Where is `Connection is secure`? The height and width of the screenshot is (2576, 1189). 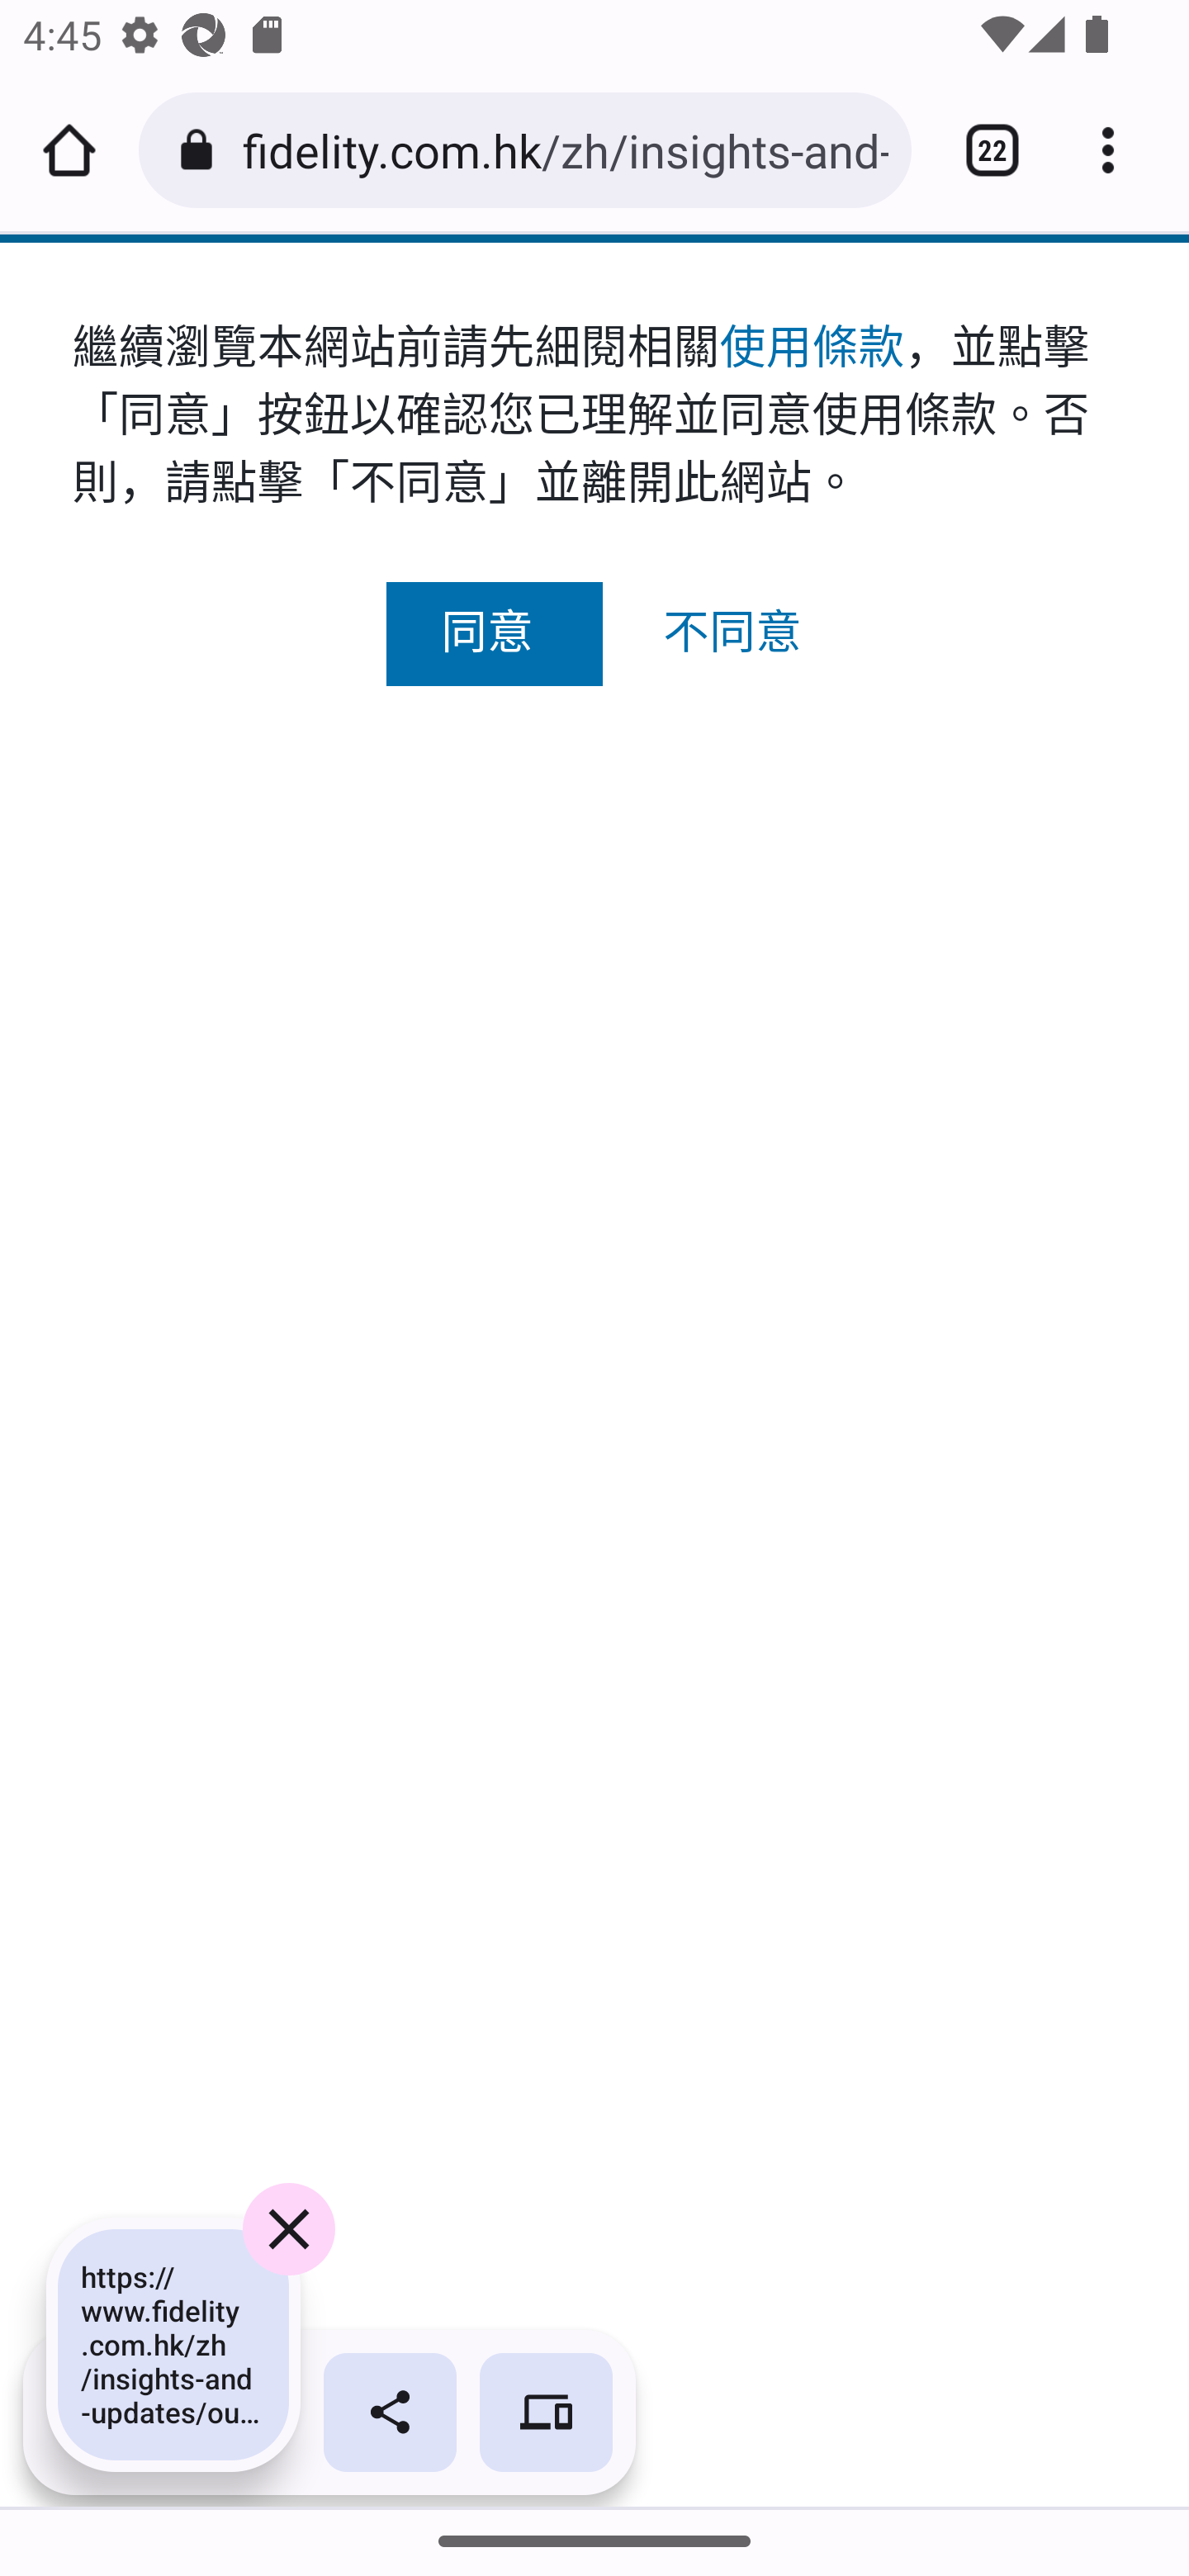 Connection is secure is located at coordinates (201, 150).